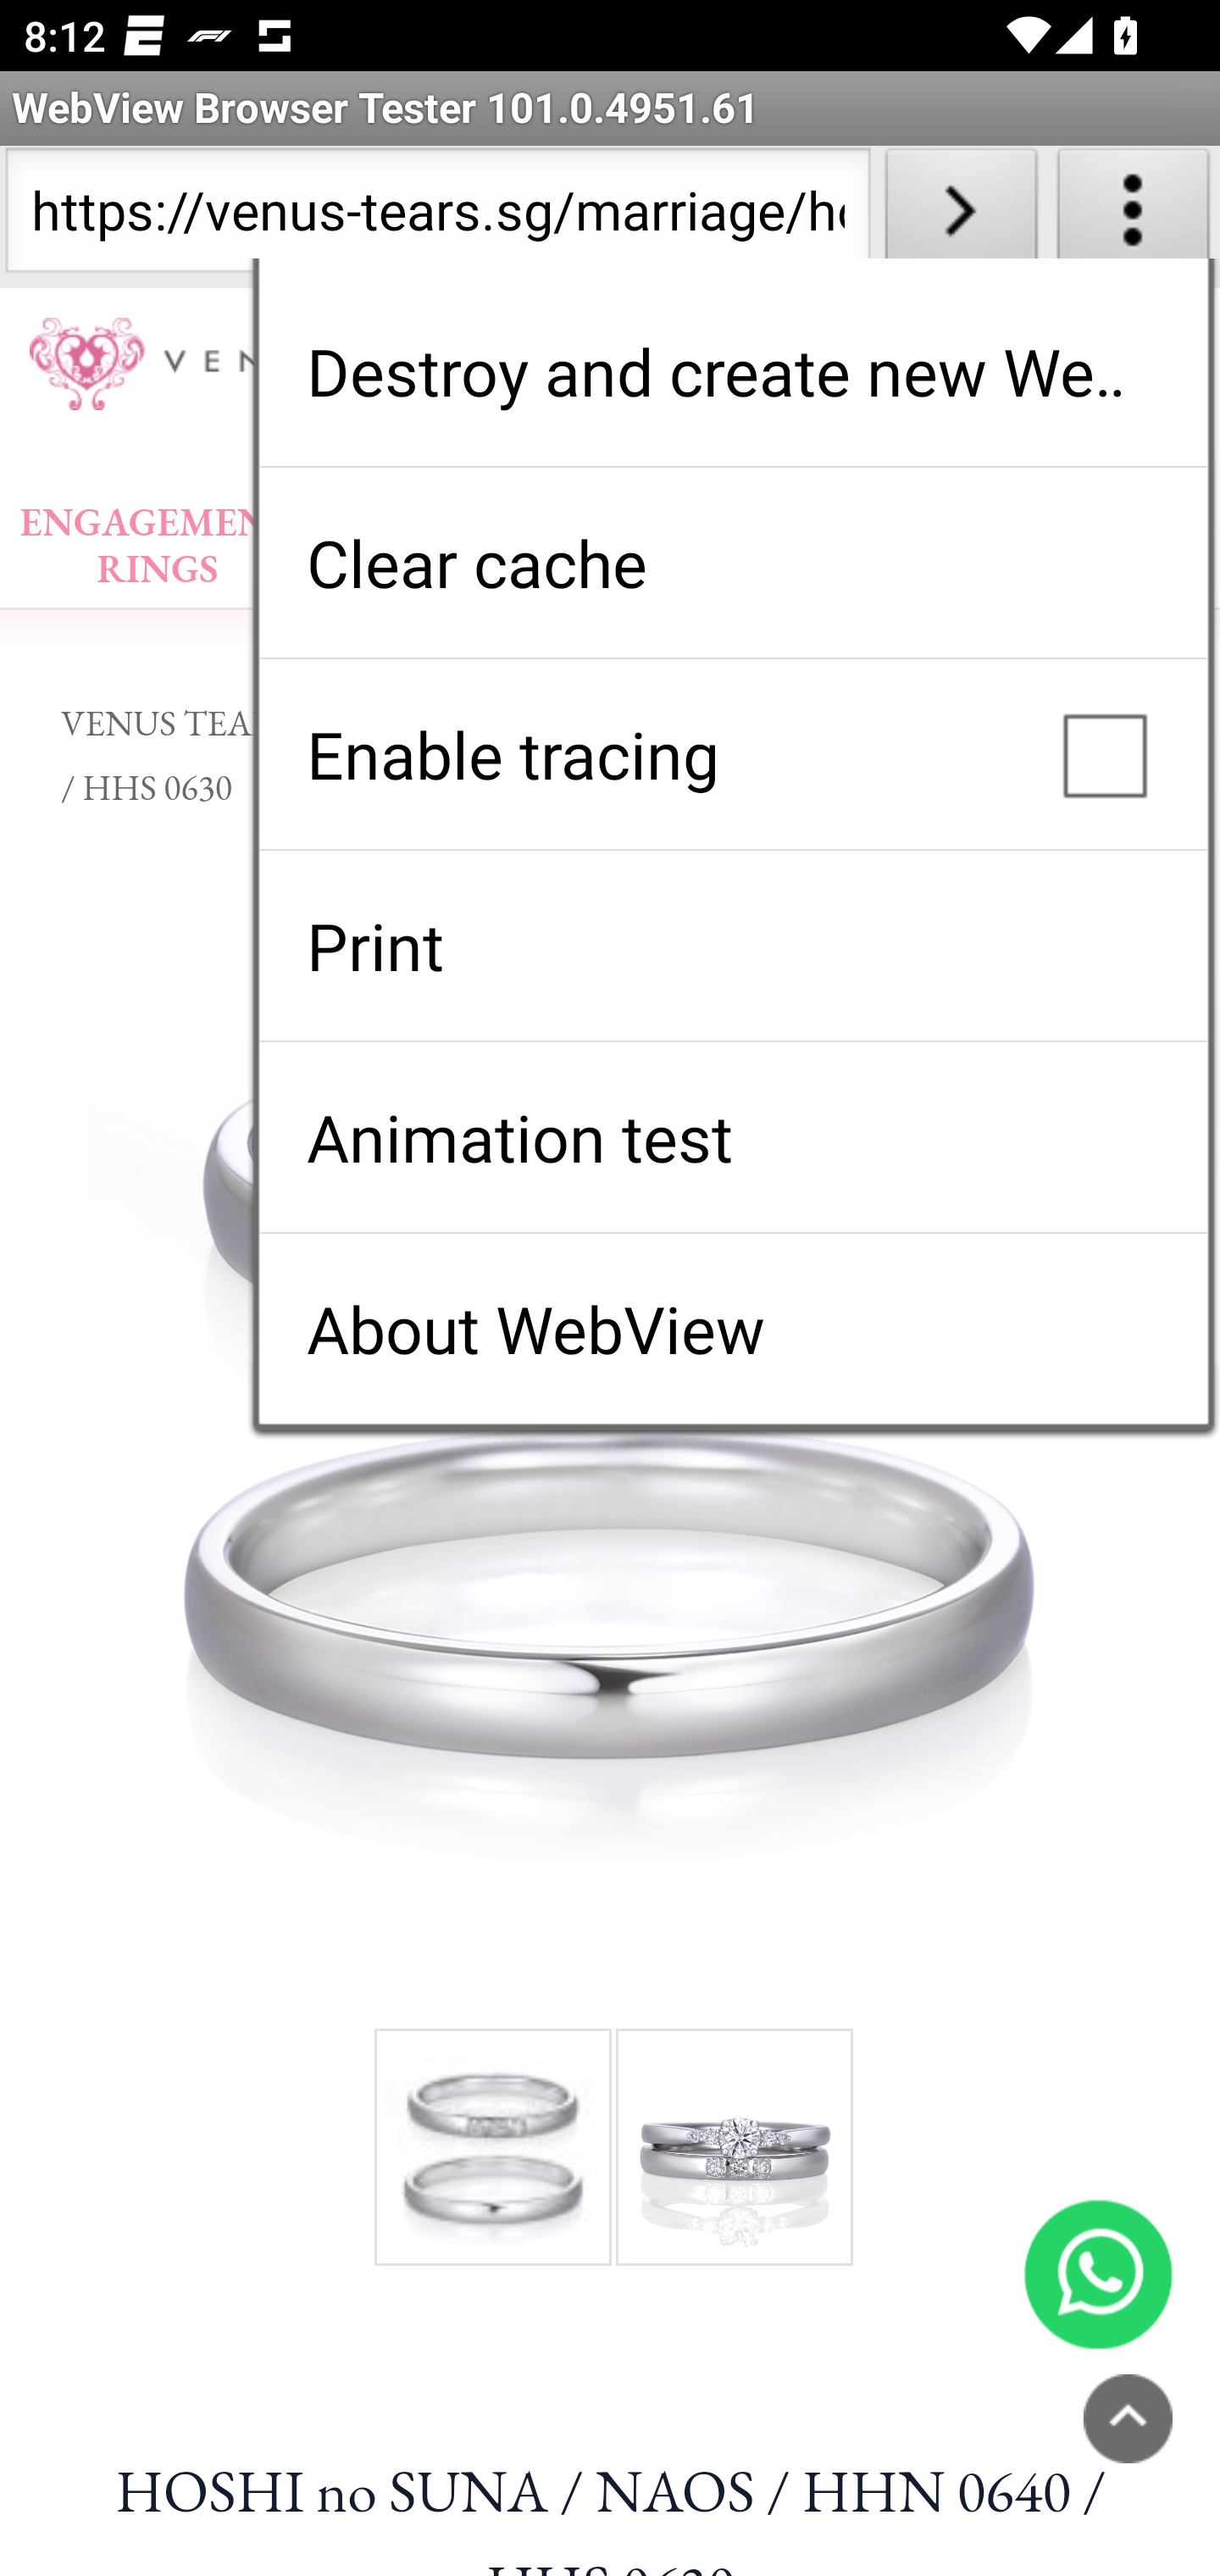 The height and width of the screenshot is (2576, 1220). I want to click on Clear cache, so click(733, 563).